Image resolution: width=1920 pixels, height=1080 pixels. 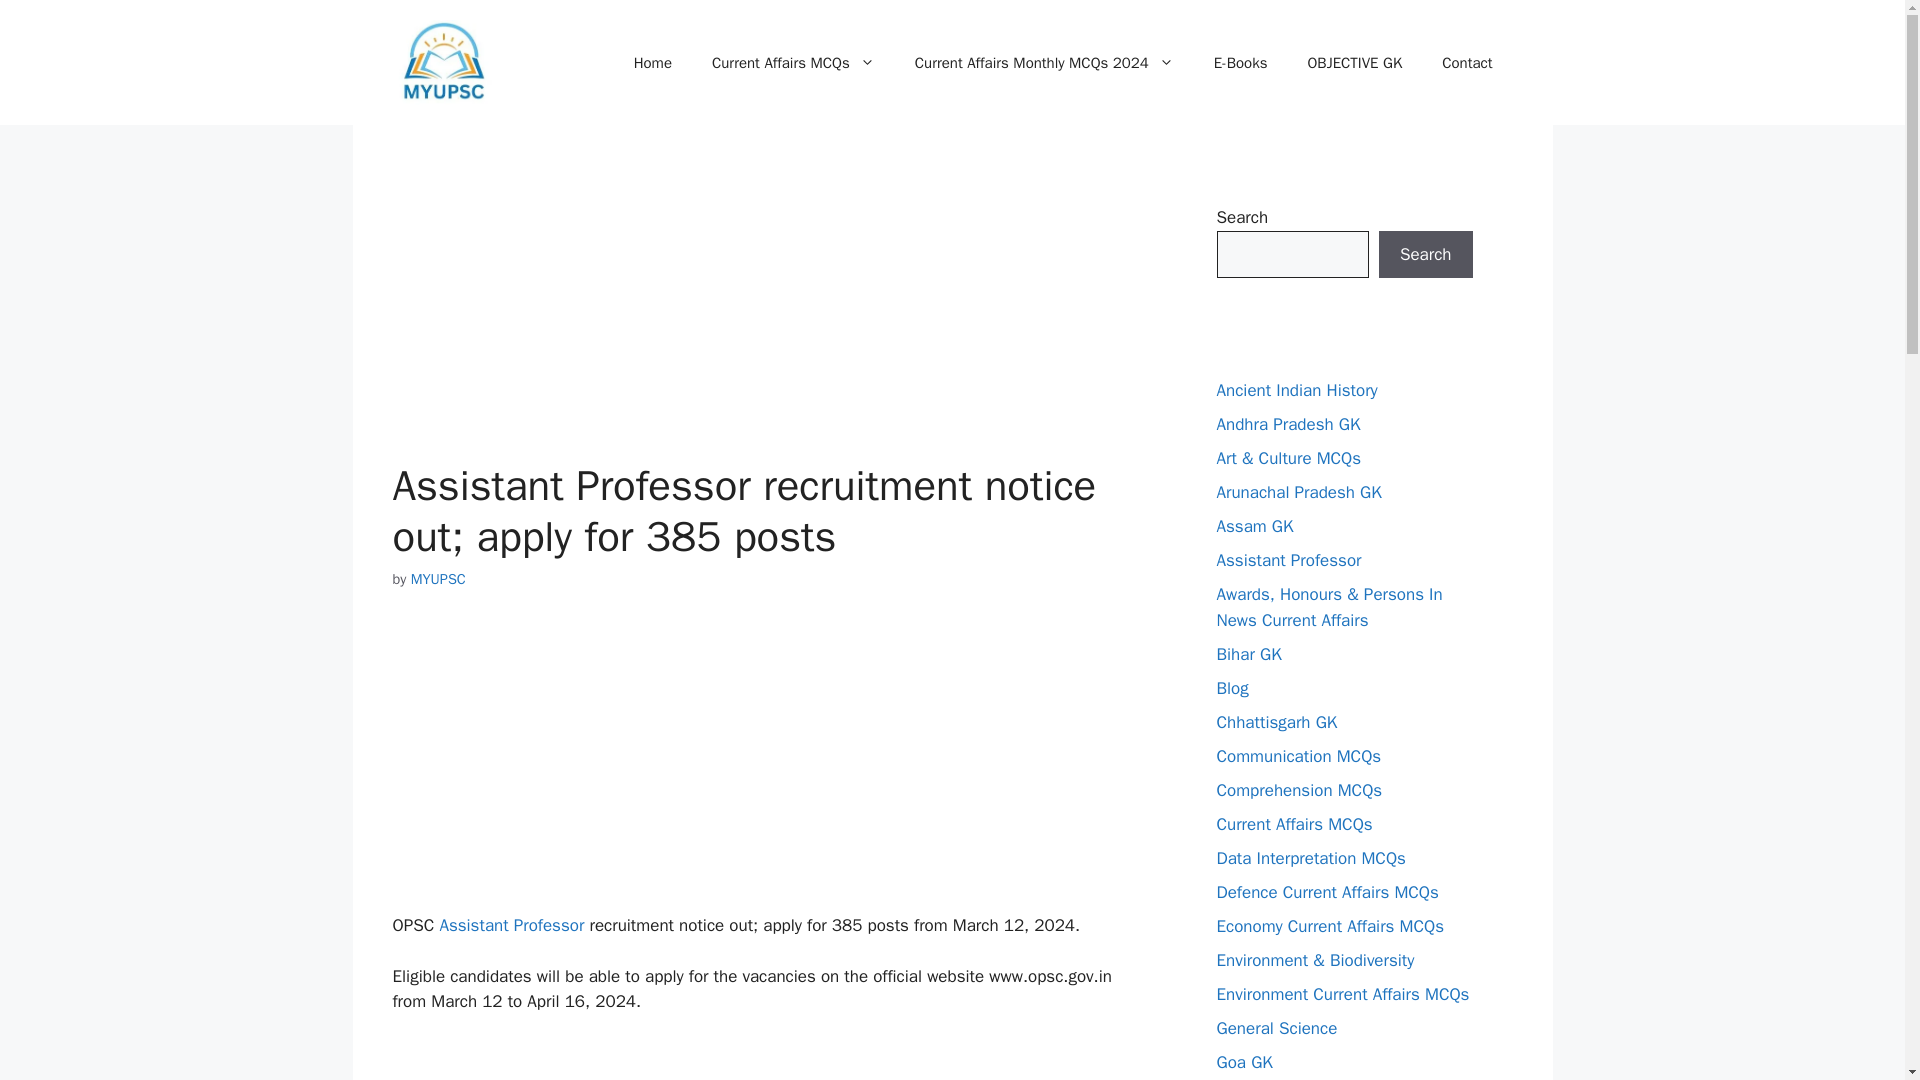 I want to click on Home, so click(x=652, y=62).